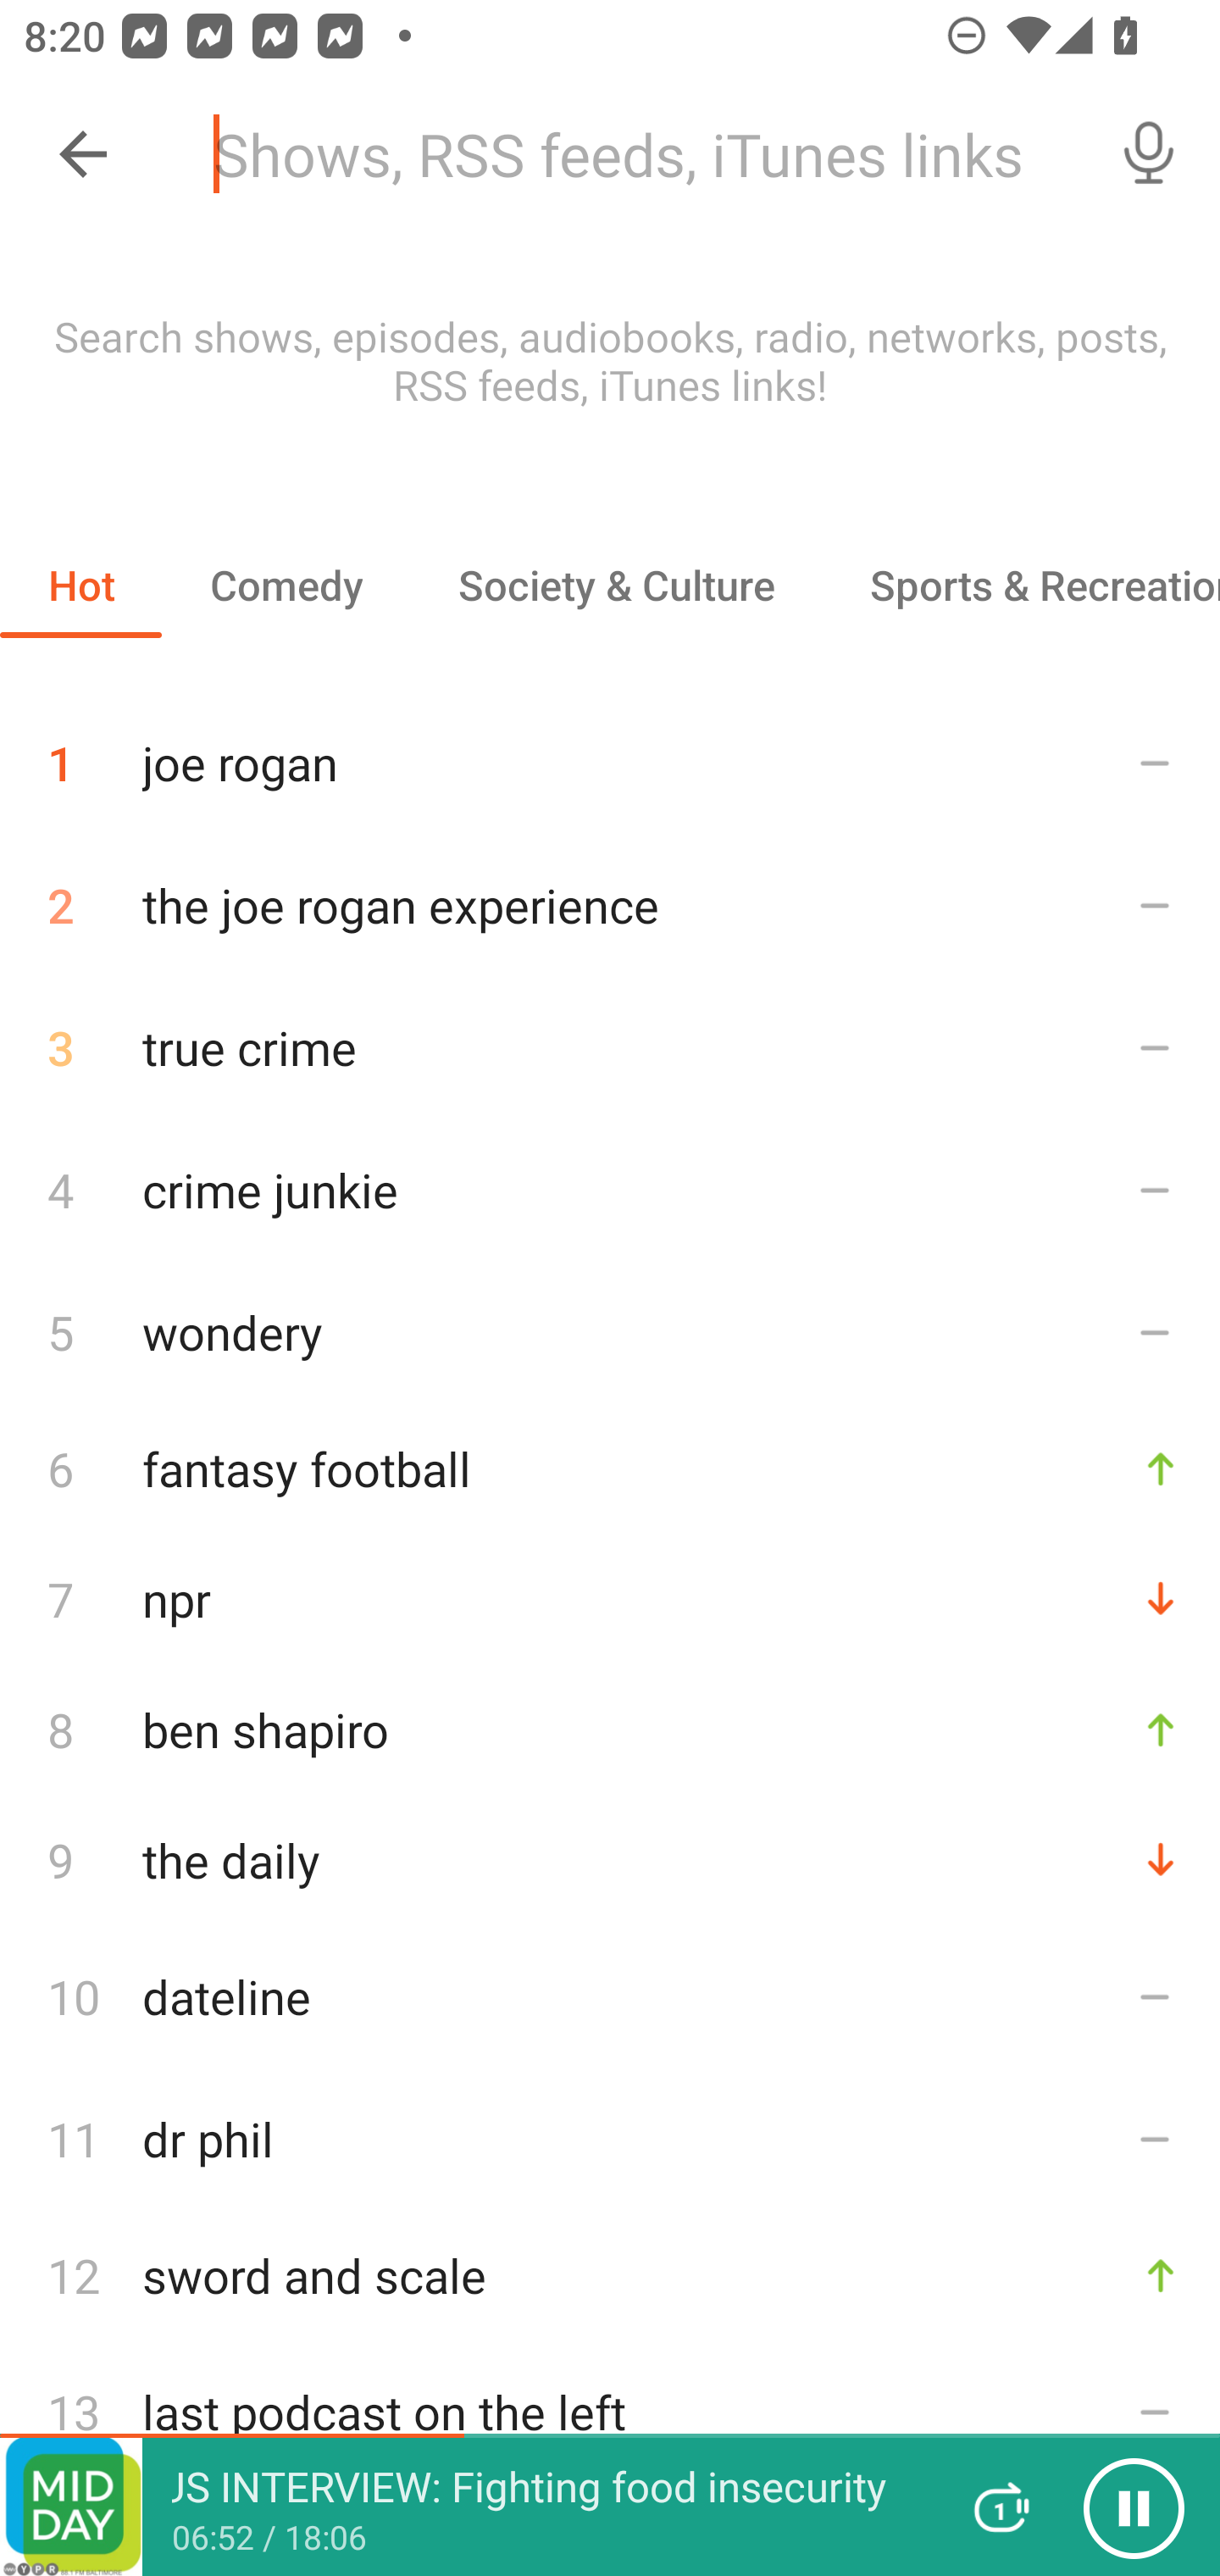 The width and height of the screenshot is (1220, 2576). I want to click on 6 fantasy football, so click(610, 1468).